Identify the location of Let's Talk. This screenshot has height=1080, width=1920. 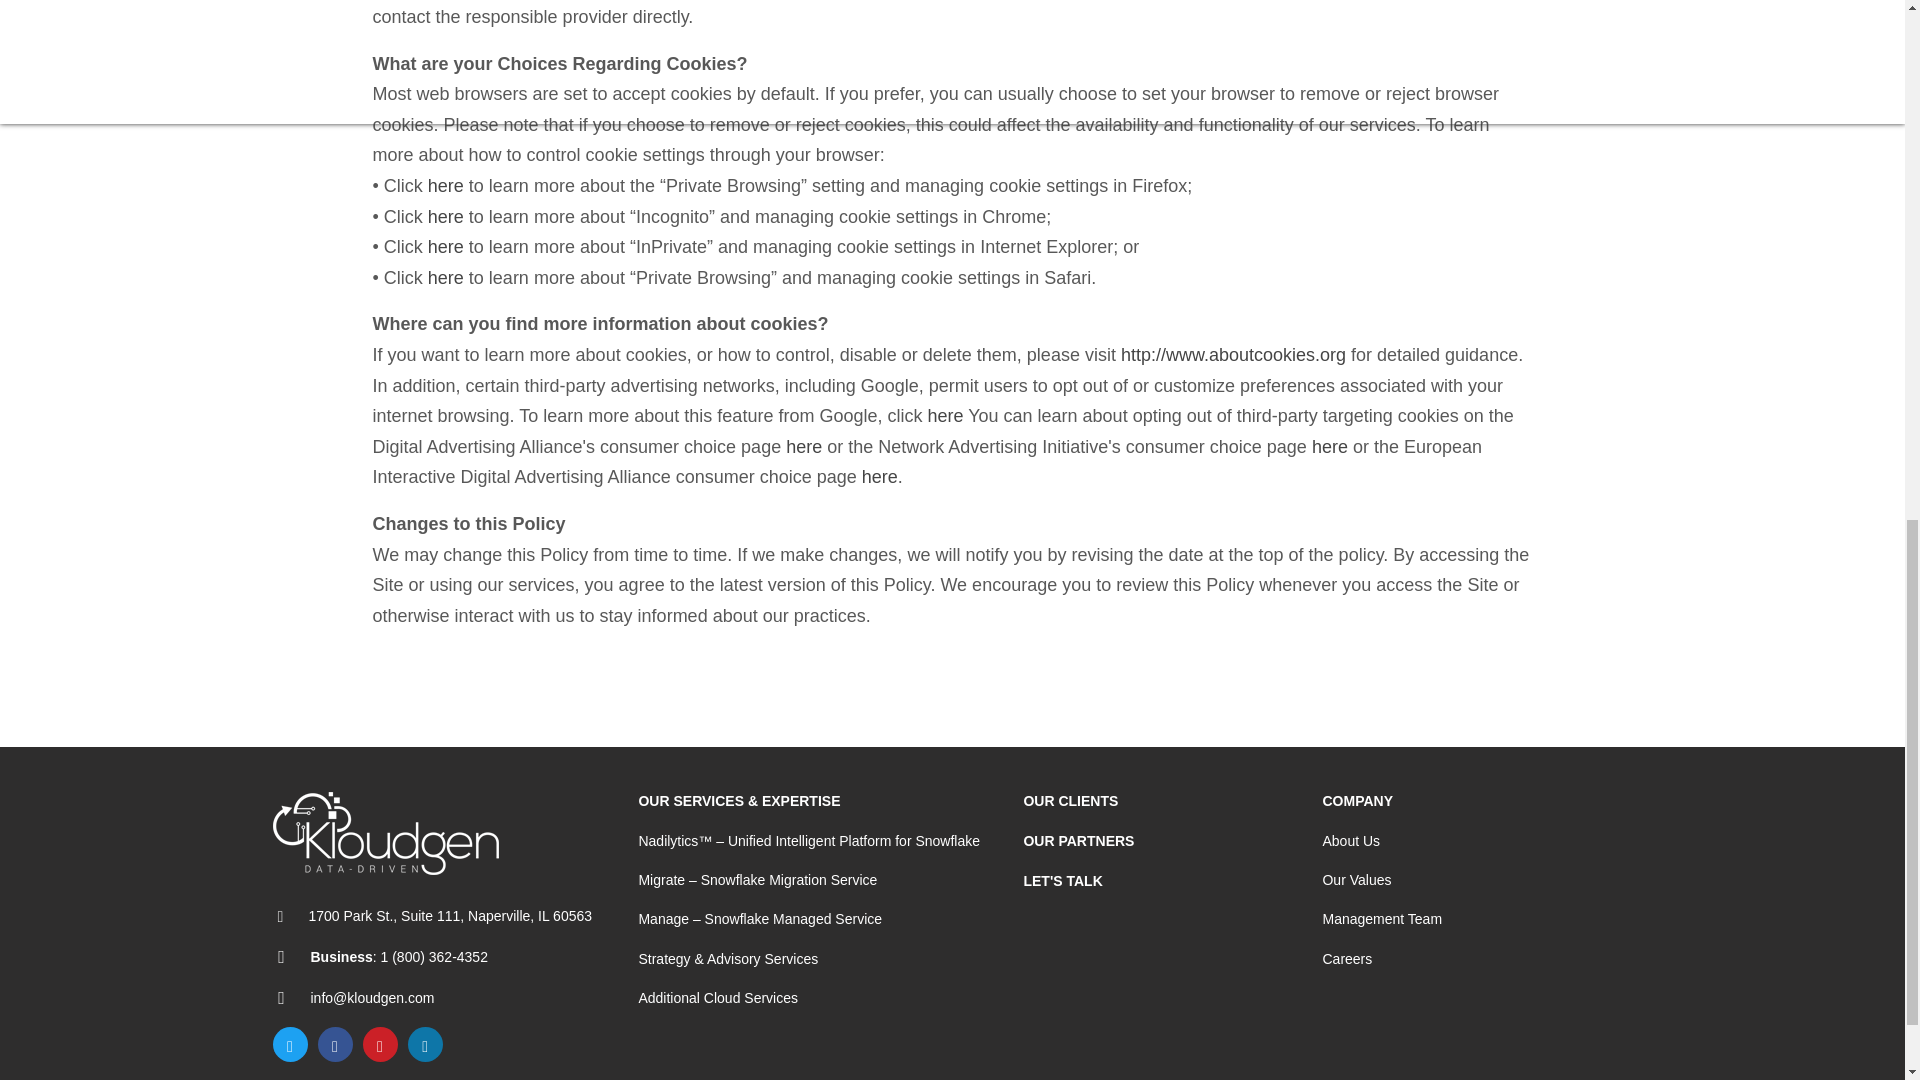
(1062, 880).